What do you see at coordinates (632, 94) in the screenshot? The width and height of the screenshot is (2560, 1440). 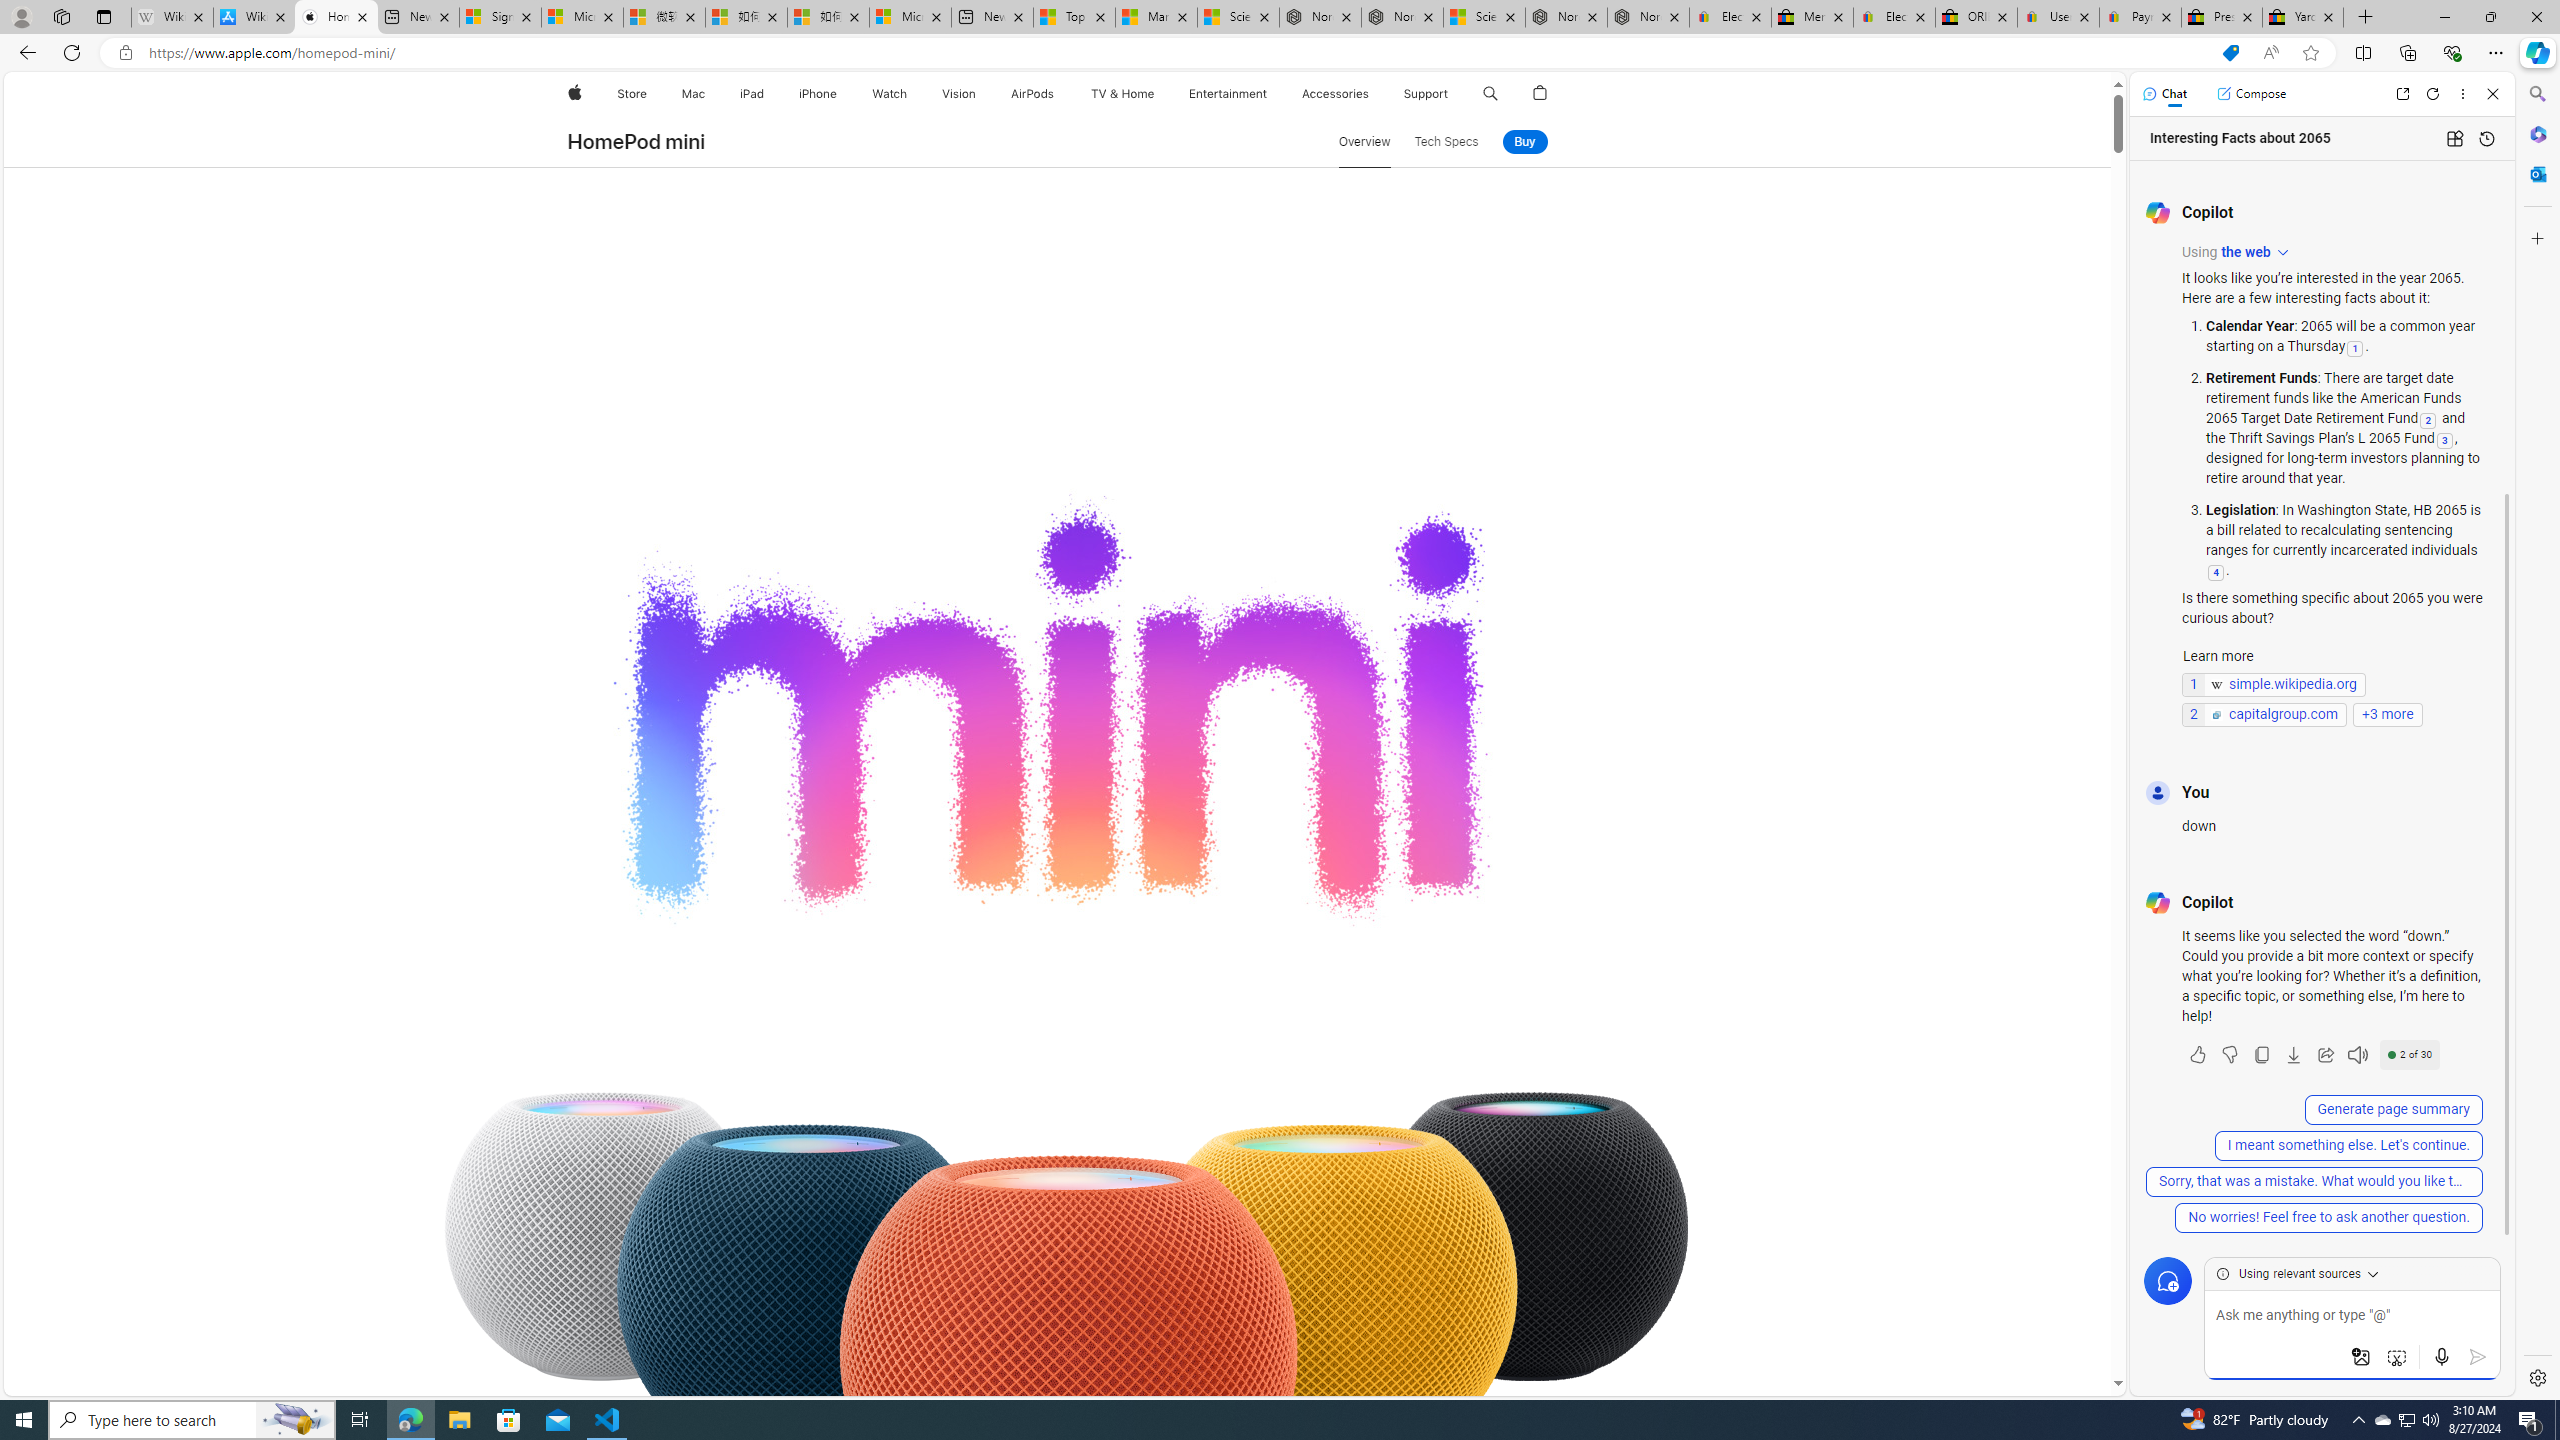 I see `Store` at bounding box center [632, 94].